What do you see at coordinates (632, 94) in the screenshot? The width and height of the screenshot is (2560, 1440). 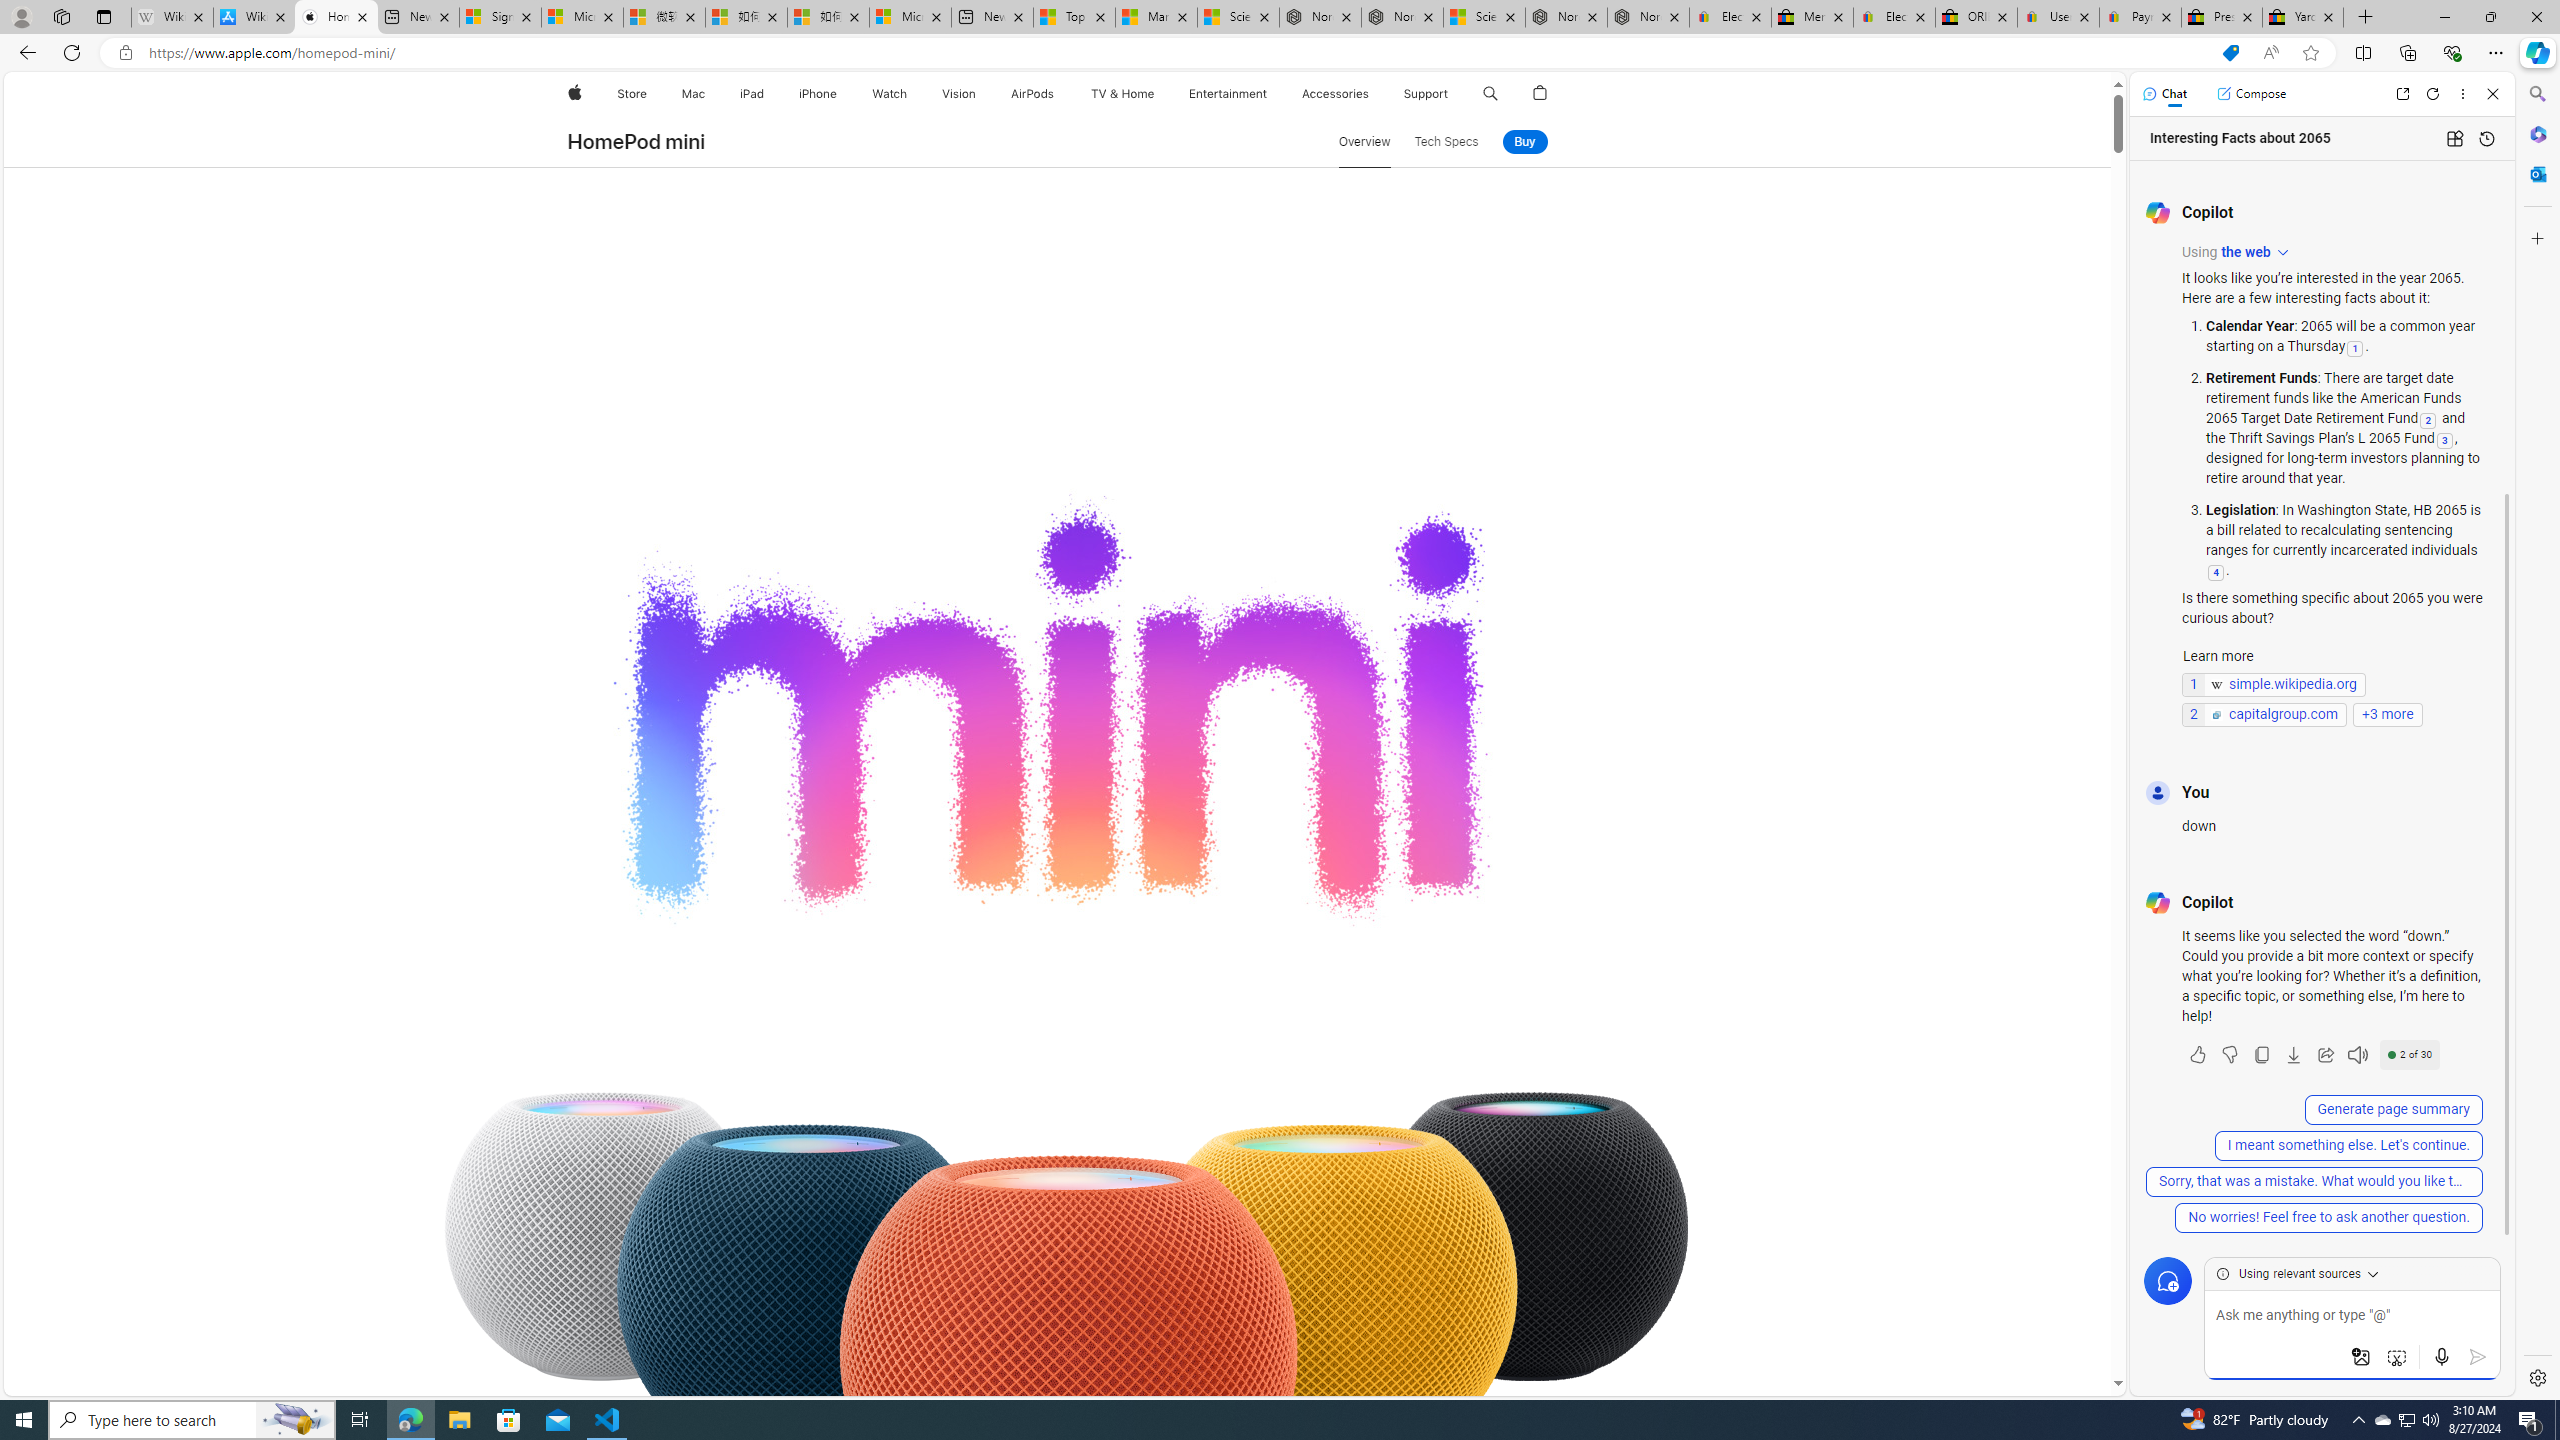 I see `Store` at bounding box center [632, 94].